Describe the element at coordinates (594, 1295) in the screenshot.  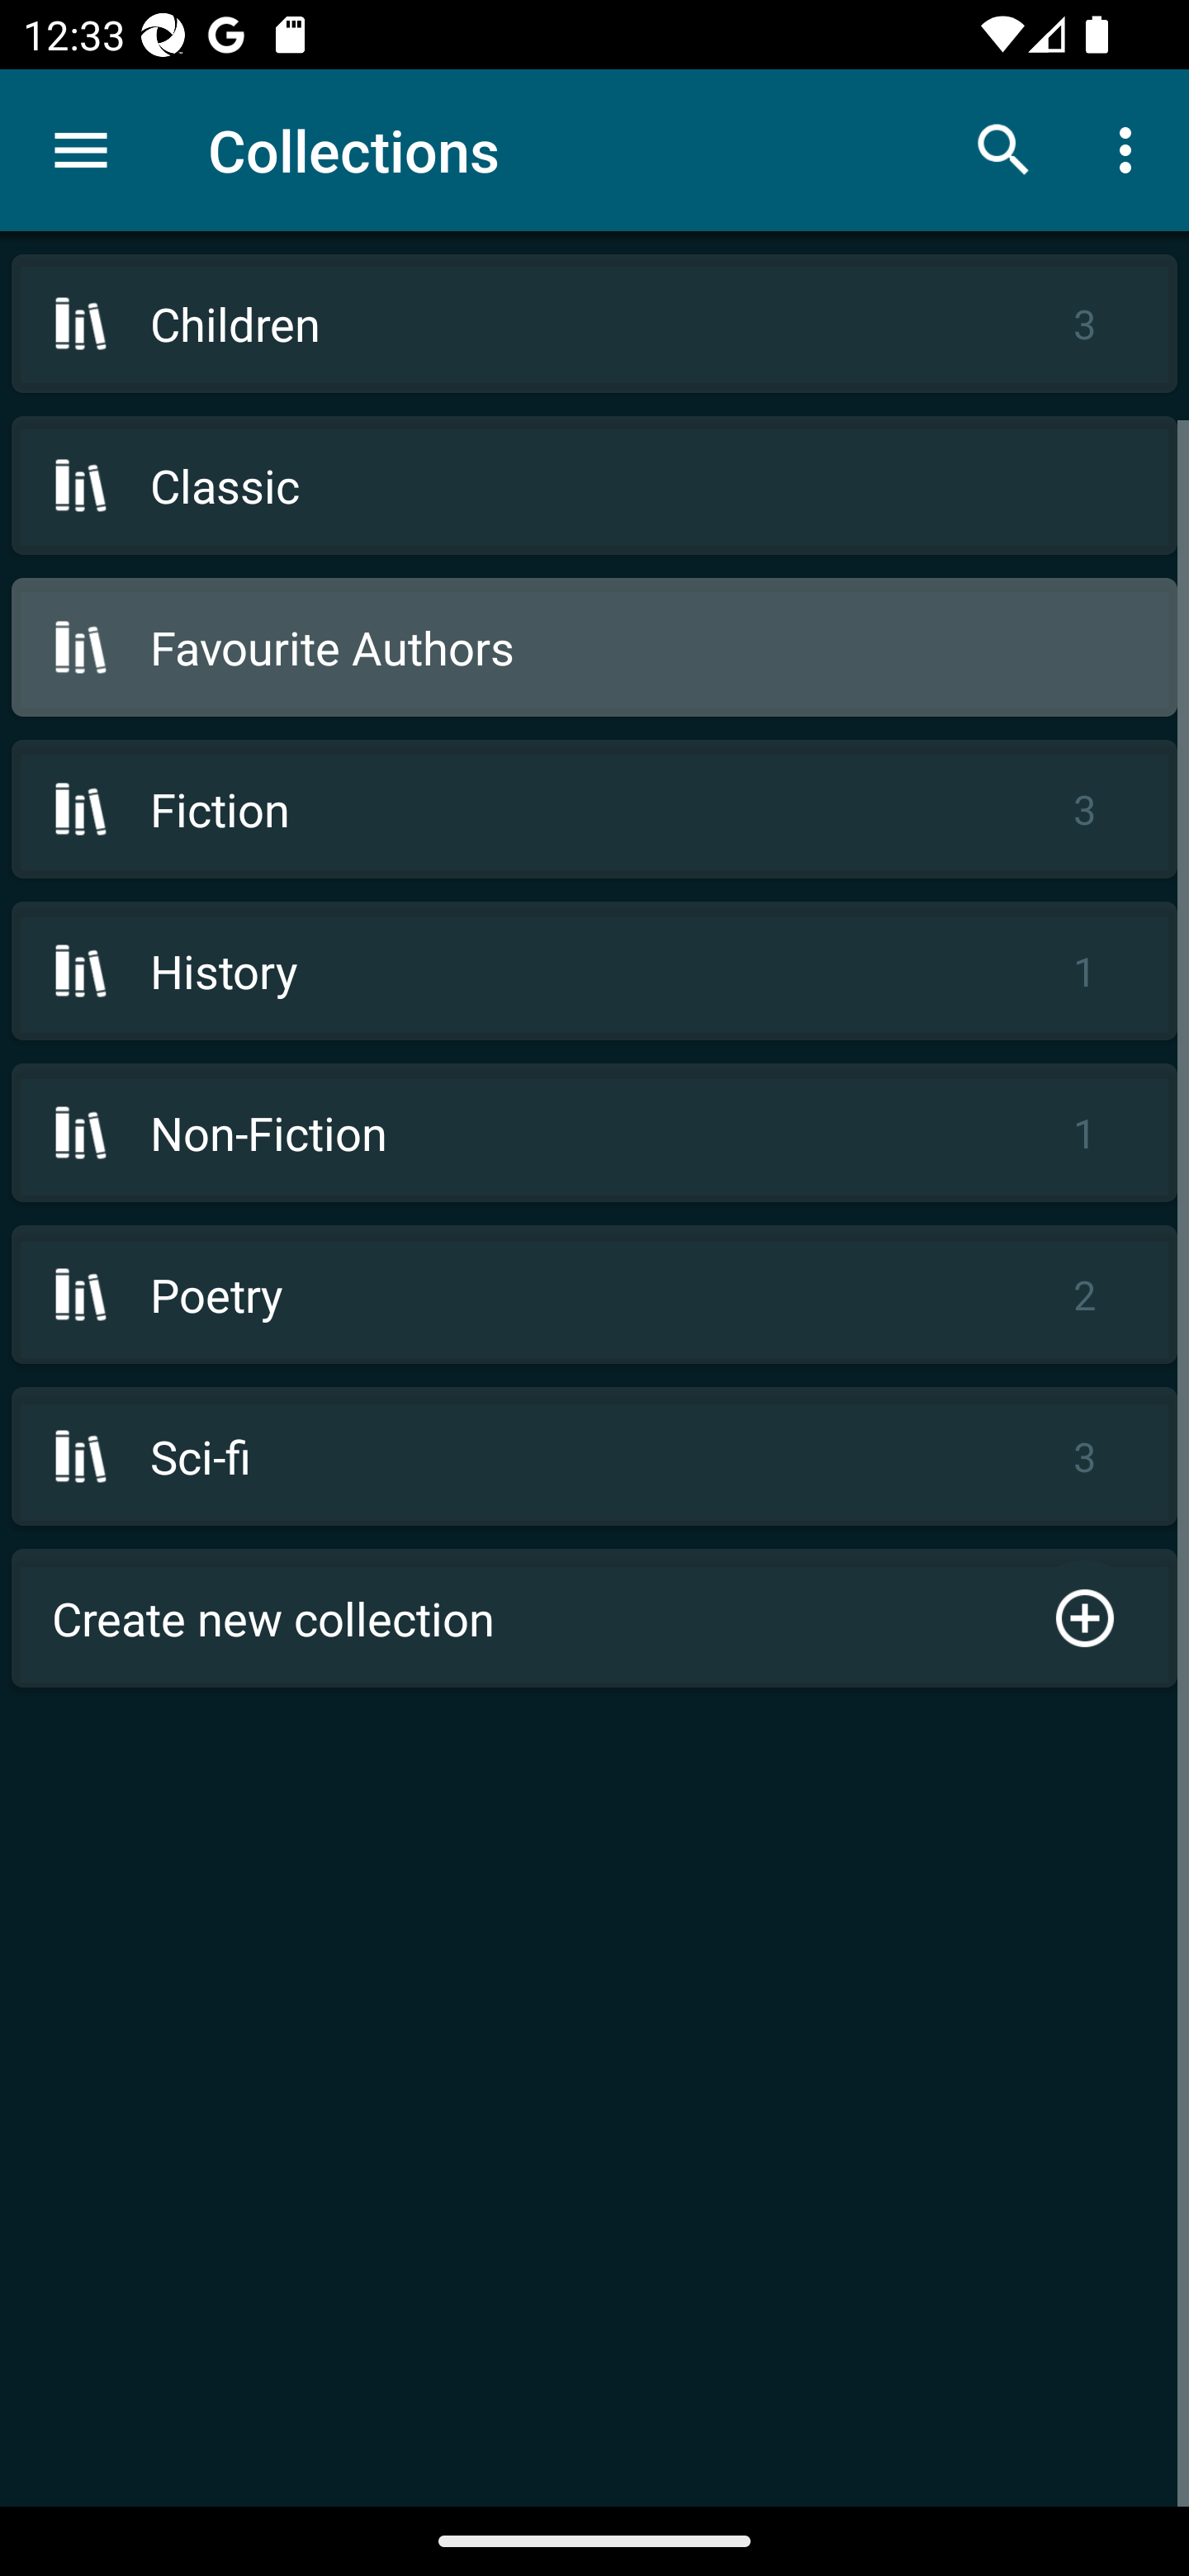
I see `Poetry 2` at that location.